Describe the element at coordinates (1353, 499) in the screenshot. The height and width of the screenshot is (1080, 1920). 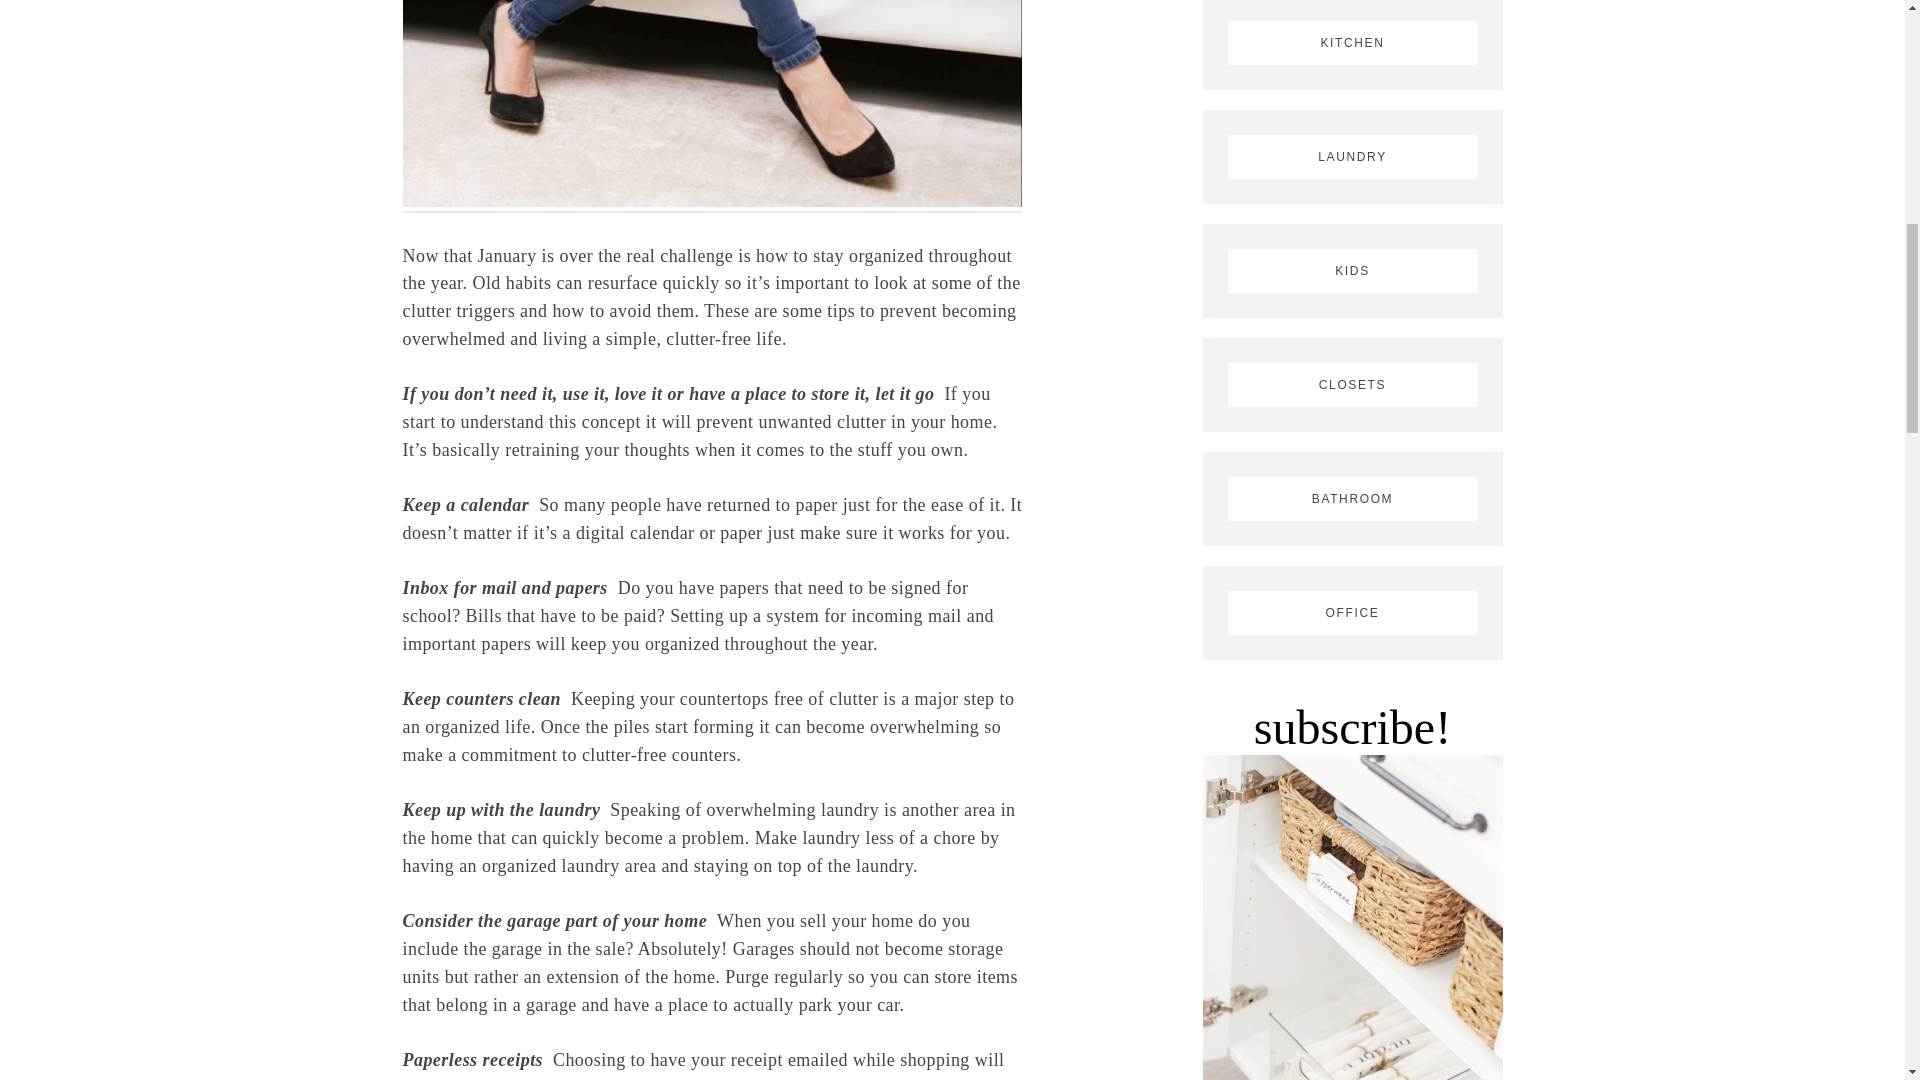
I see `BATHROOM` at that location.